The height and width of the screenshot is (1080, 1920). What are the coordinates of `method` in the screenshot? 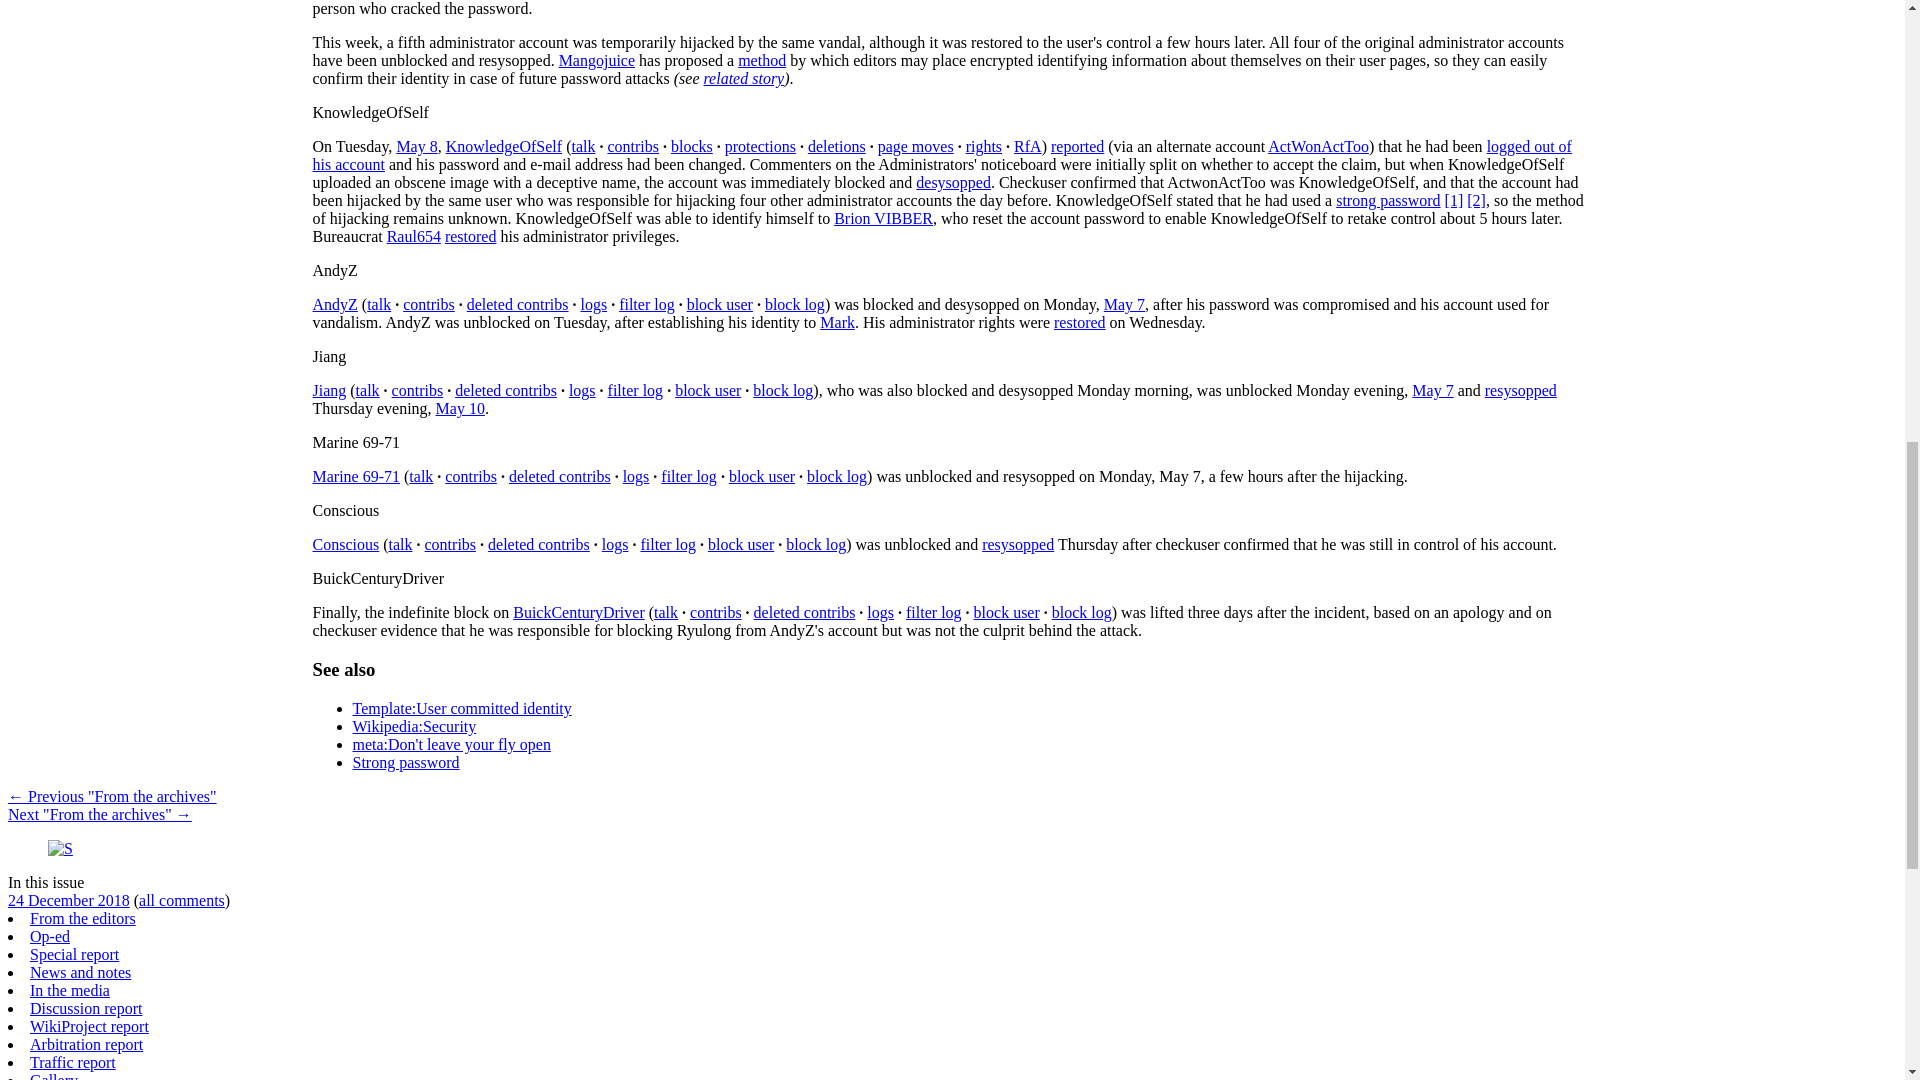 It's located at (761, 60).